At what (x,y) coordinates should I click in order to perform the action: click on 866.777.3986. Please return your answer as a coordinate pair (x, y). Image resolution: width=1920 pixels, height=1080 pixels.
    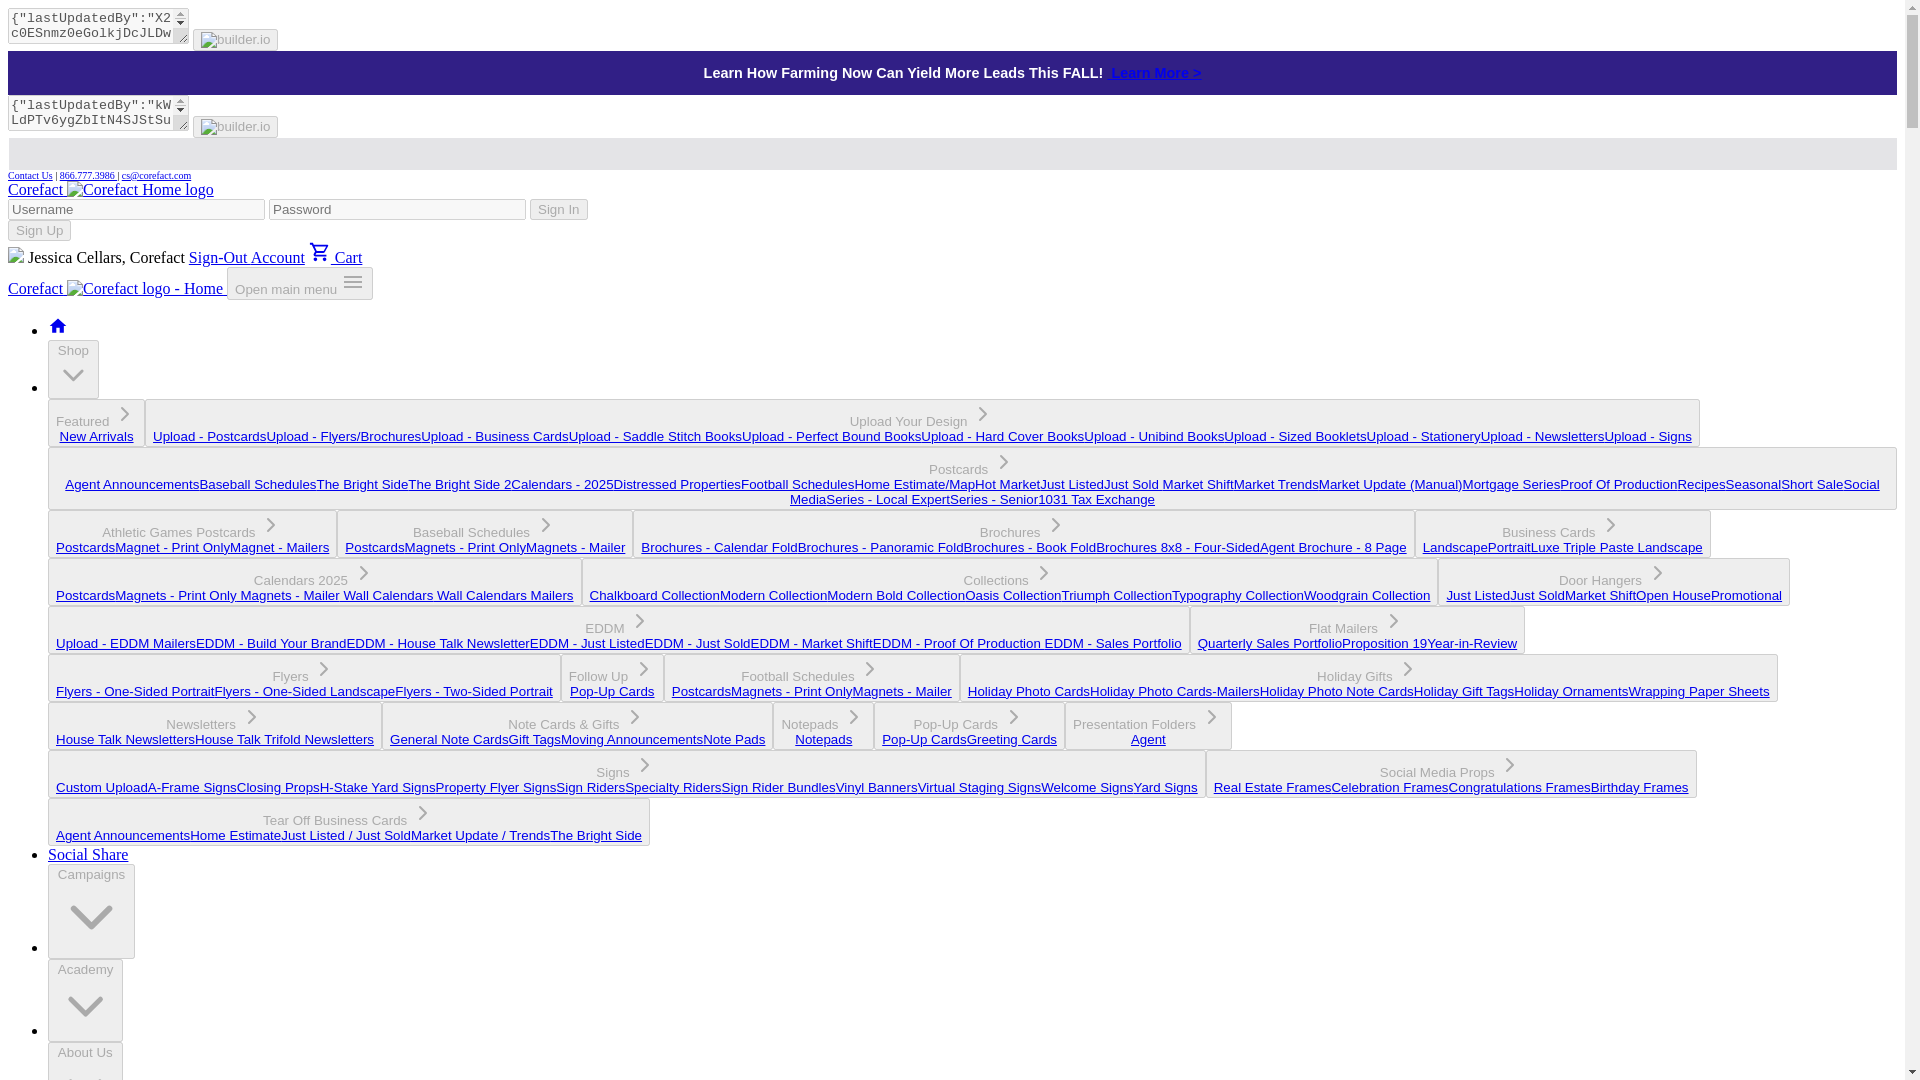
    Looking at the image, I should click on (88, 175).